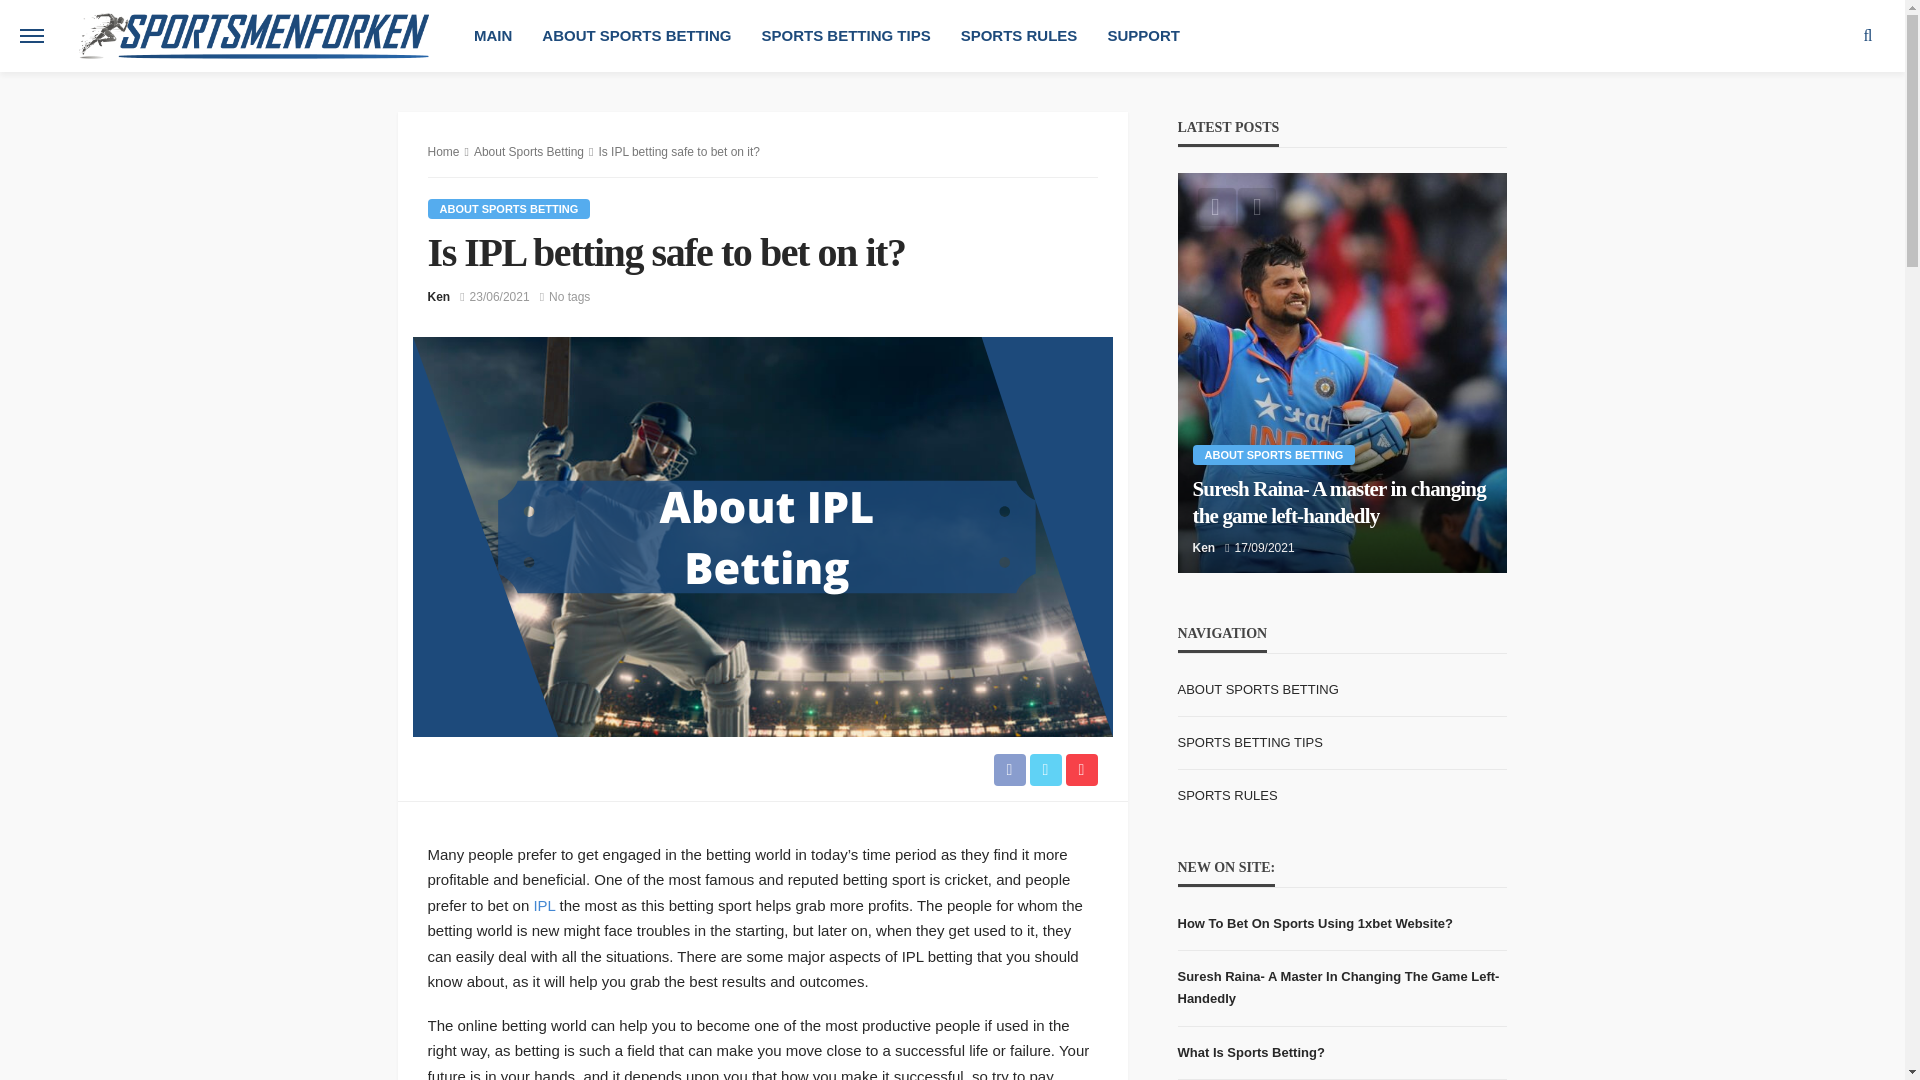  I want to click on SPORTS BETTING TIPS, so click(845, 36).